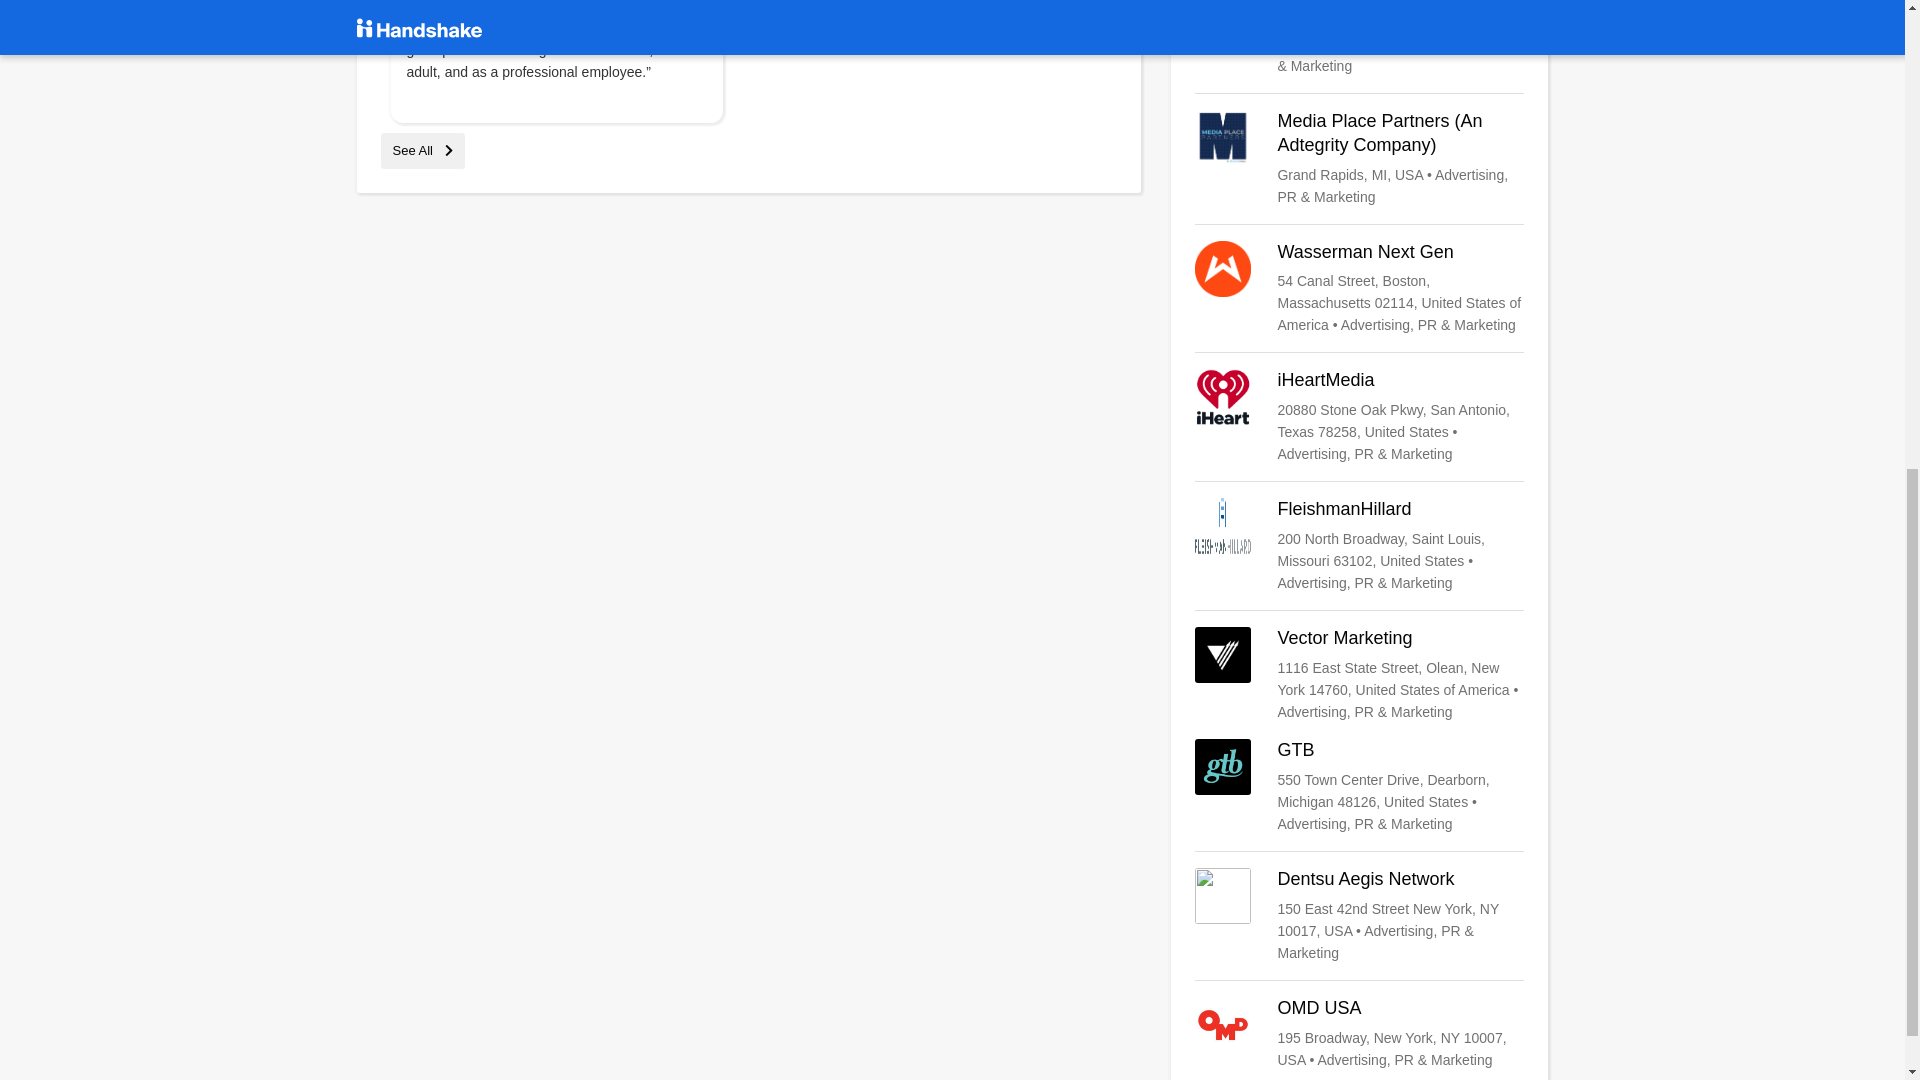  Describe the element at coordinates (1359, 786) in the screenshot. I see `GTB` at that location.